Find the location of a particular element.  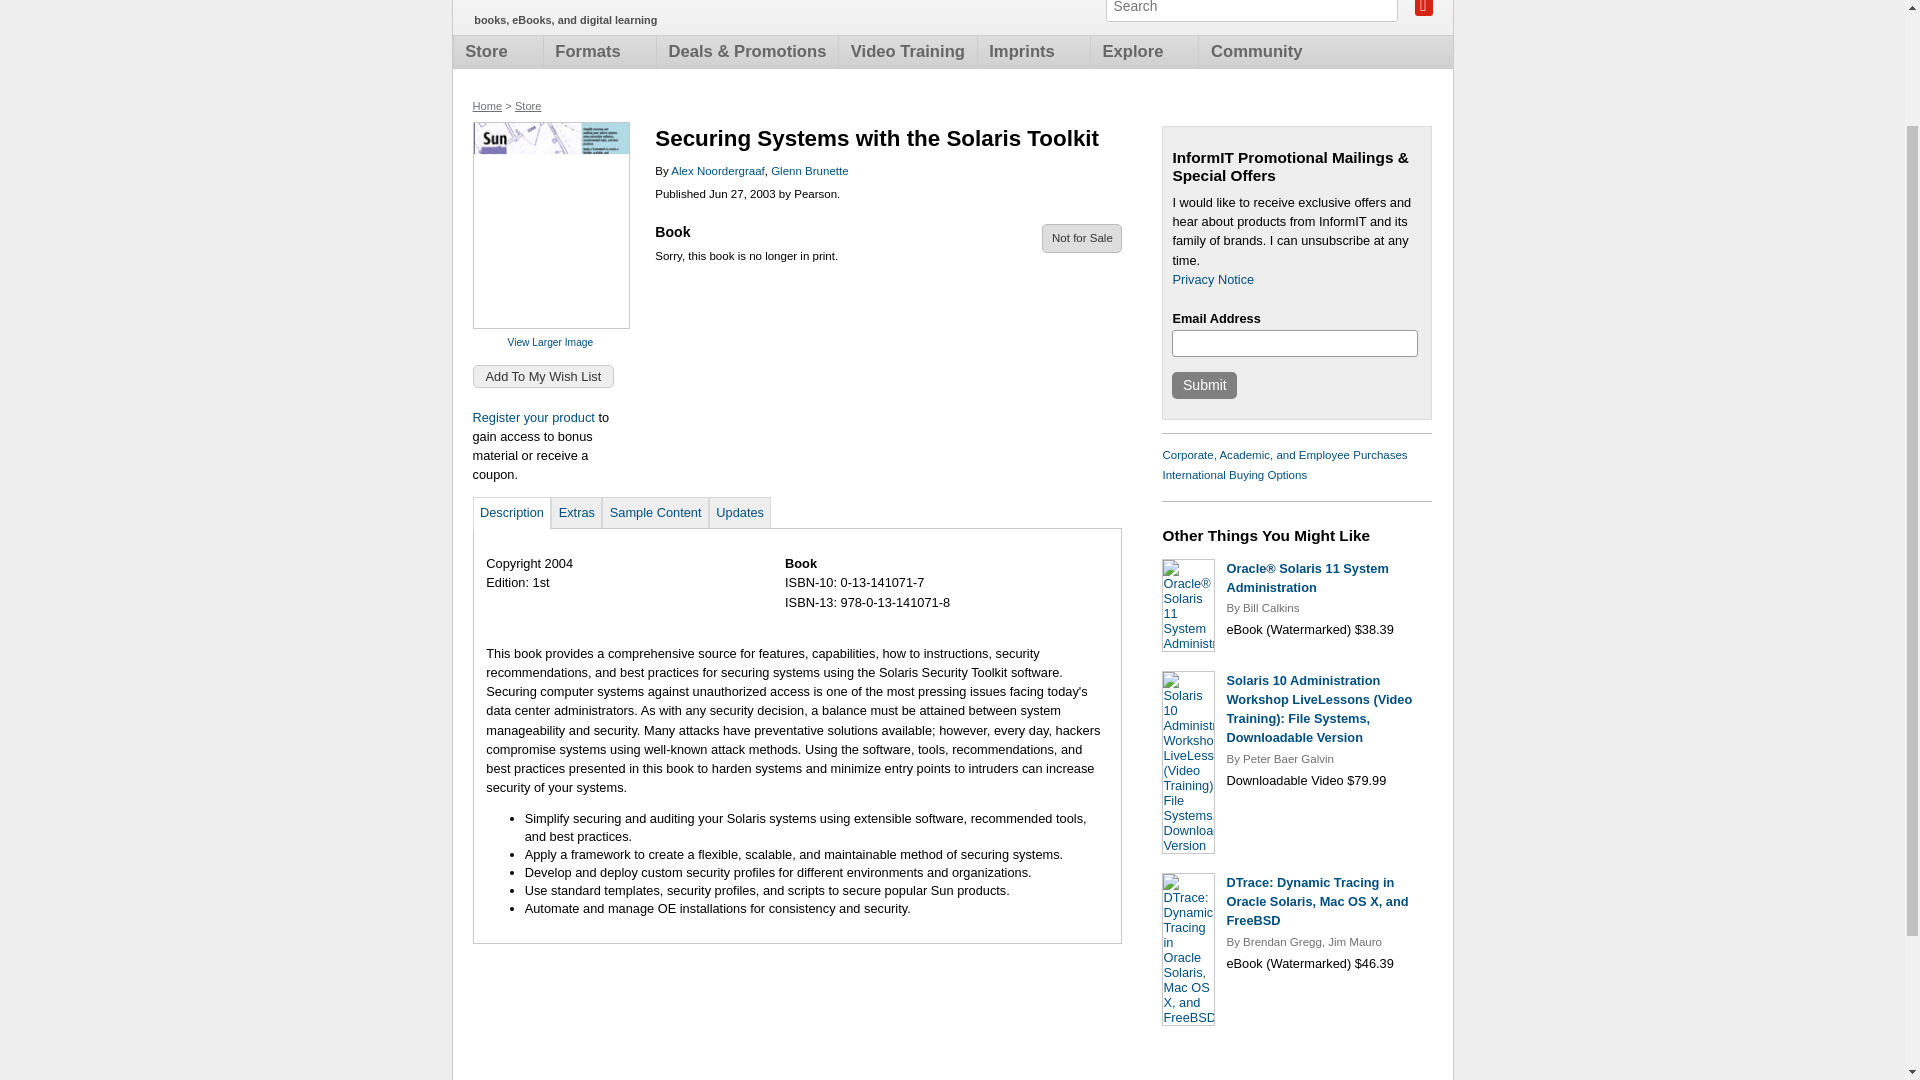

Home is located at coordinates (486, 106).